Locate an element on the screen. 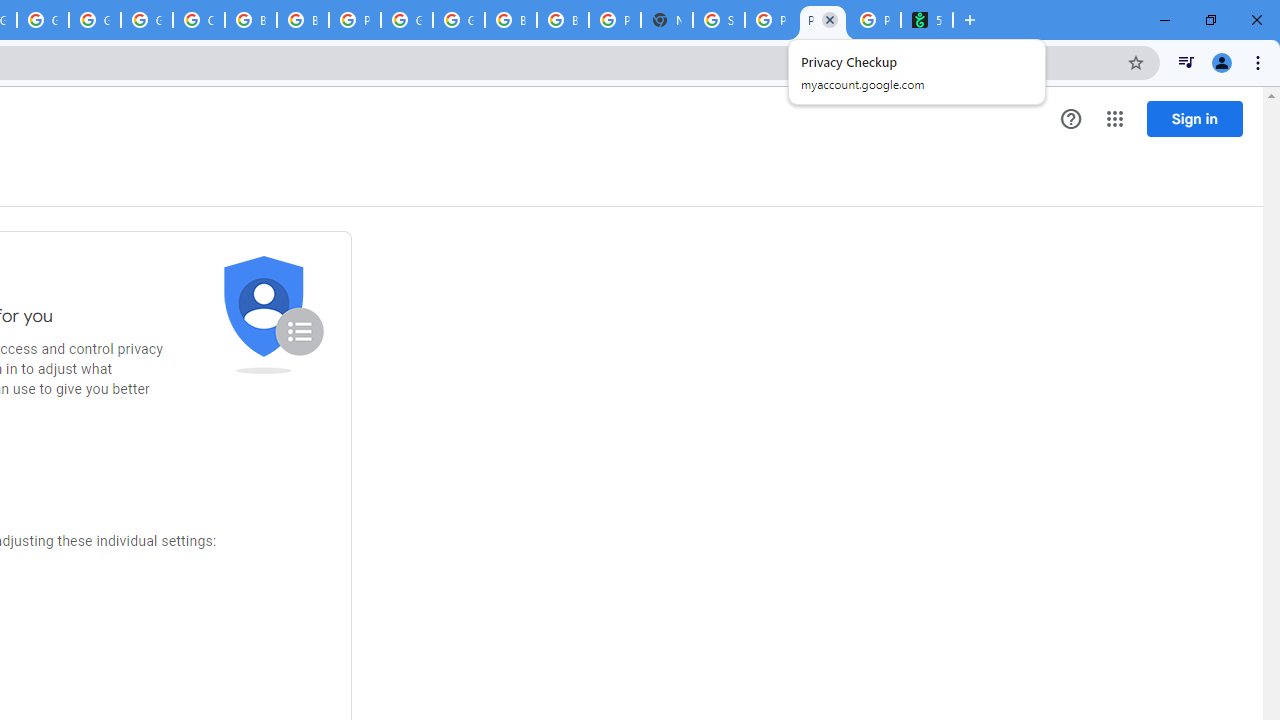 This screenshot has height=720, width=1280. Browse Chrome as a guest - Computer - Google Chrome Help is located at coordinates (562, 20).